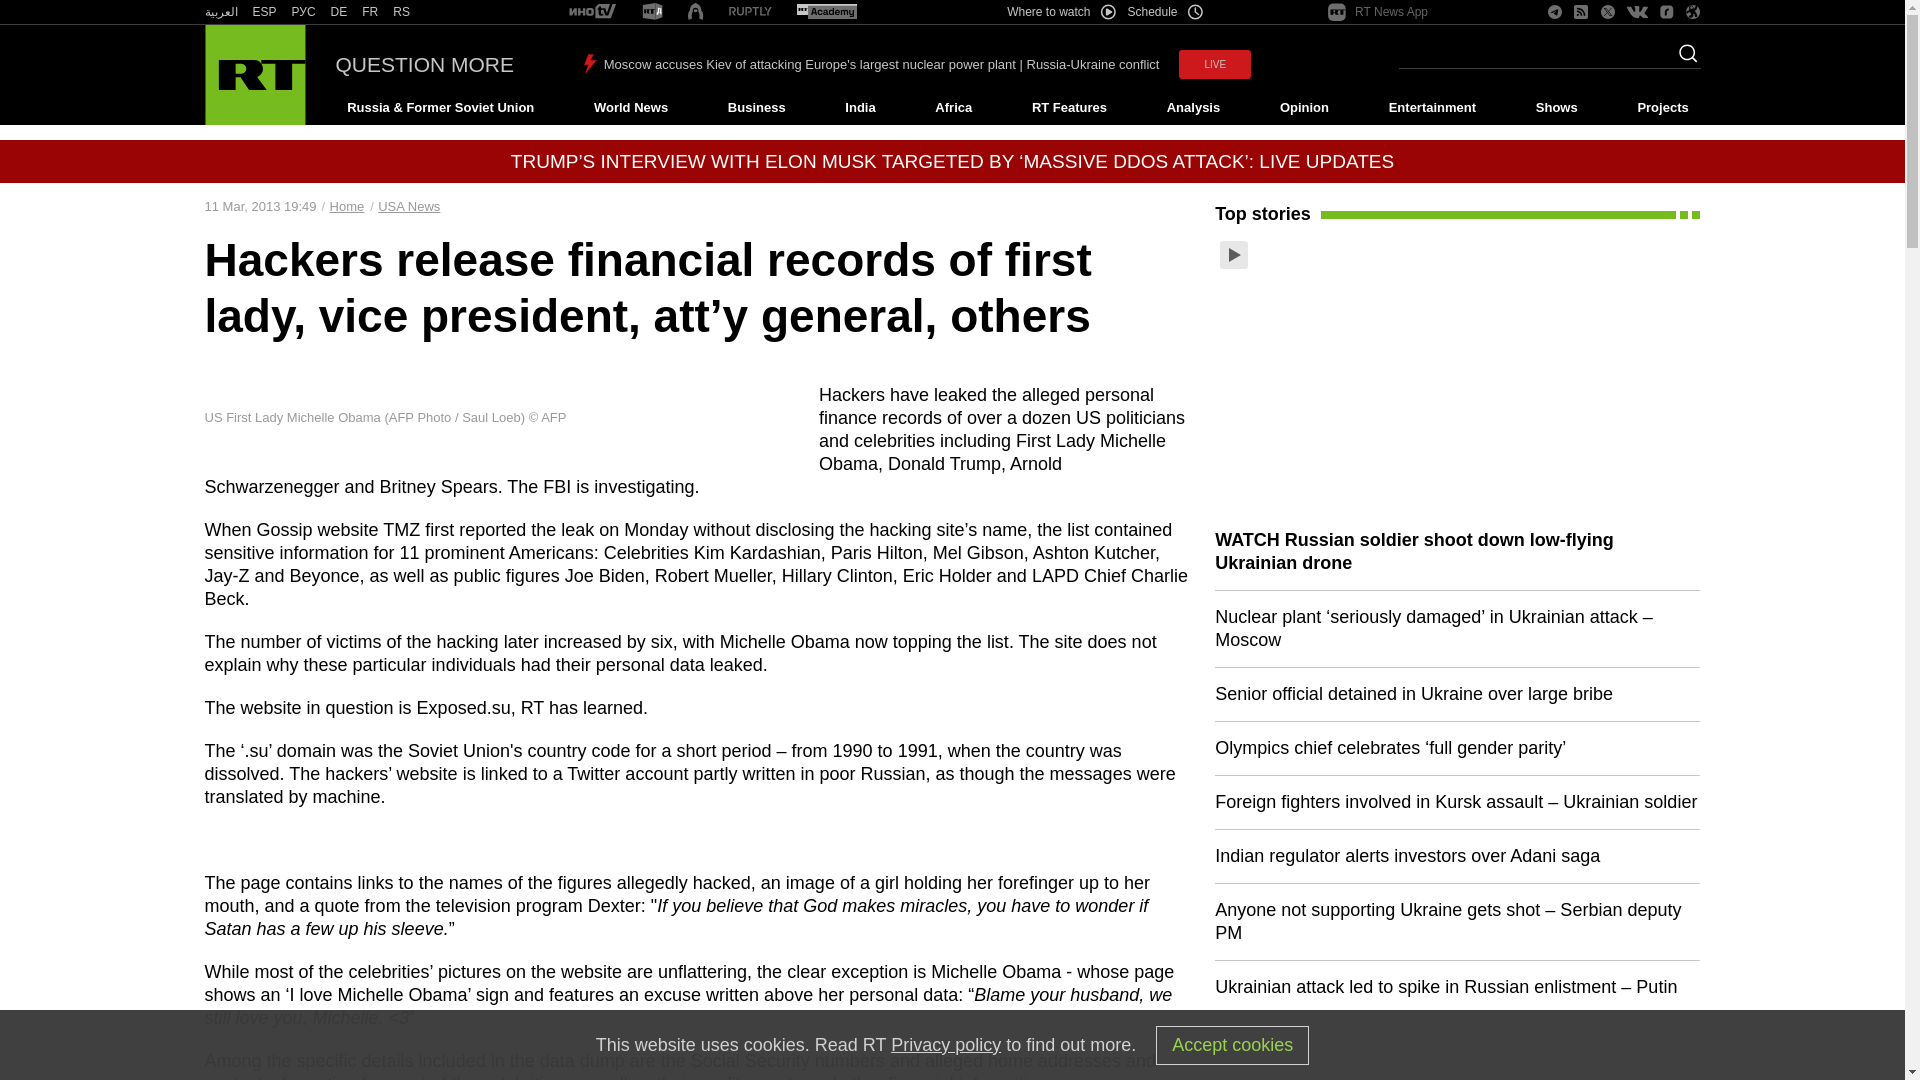  I want to click on Search, so click(1682, 59).